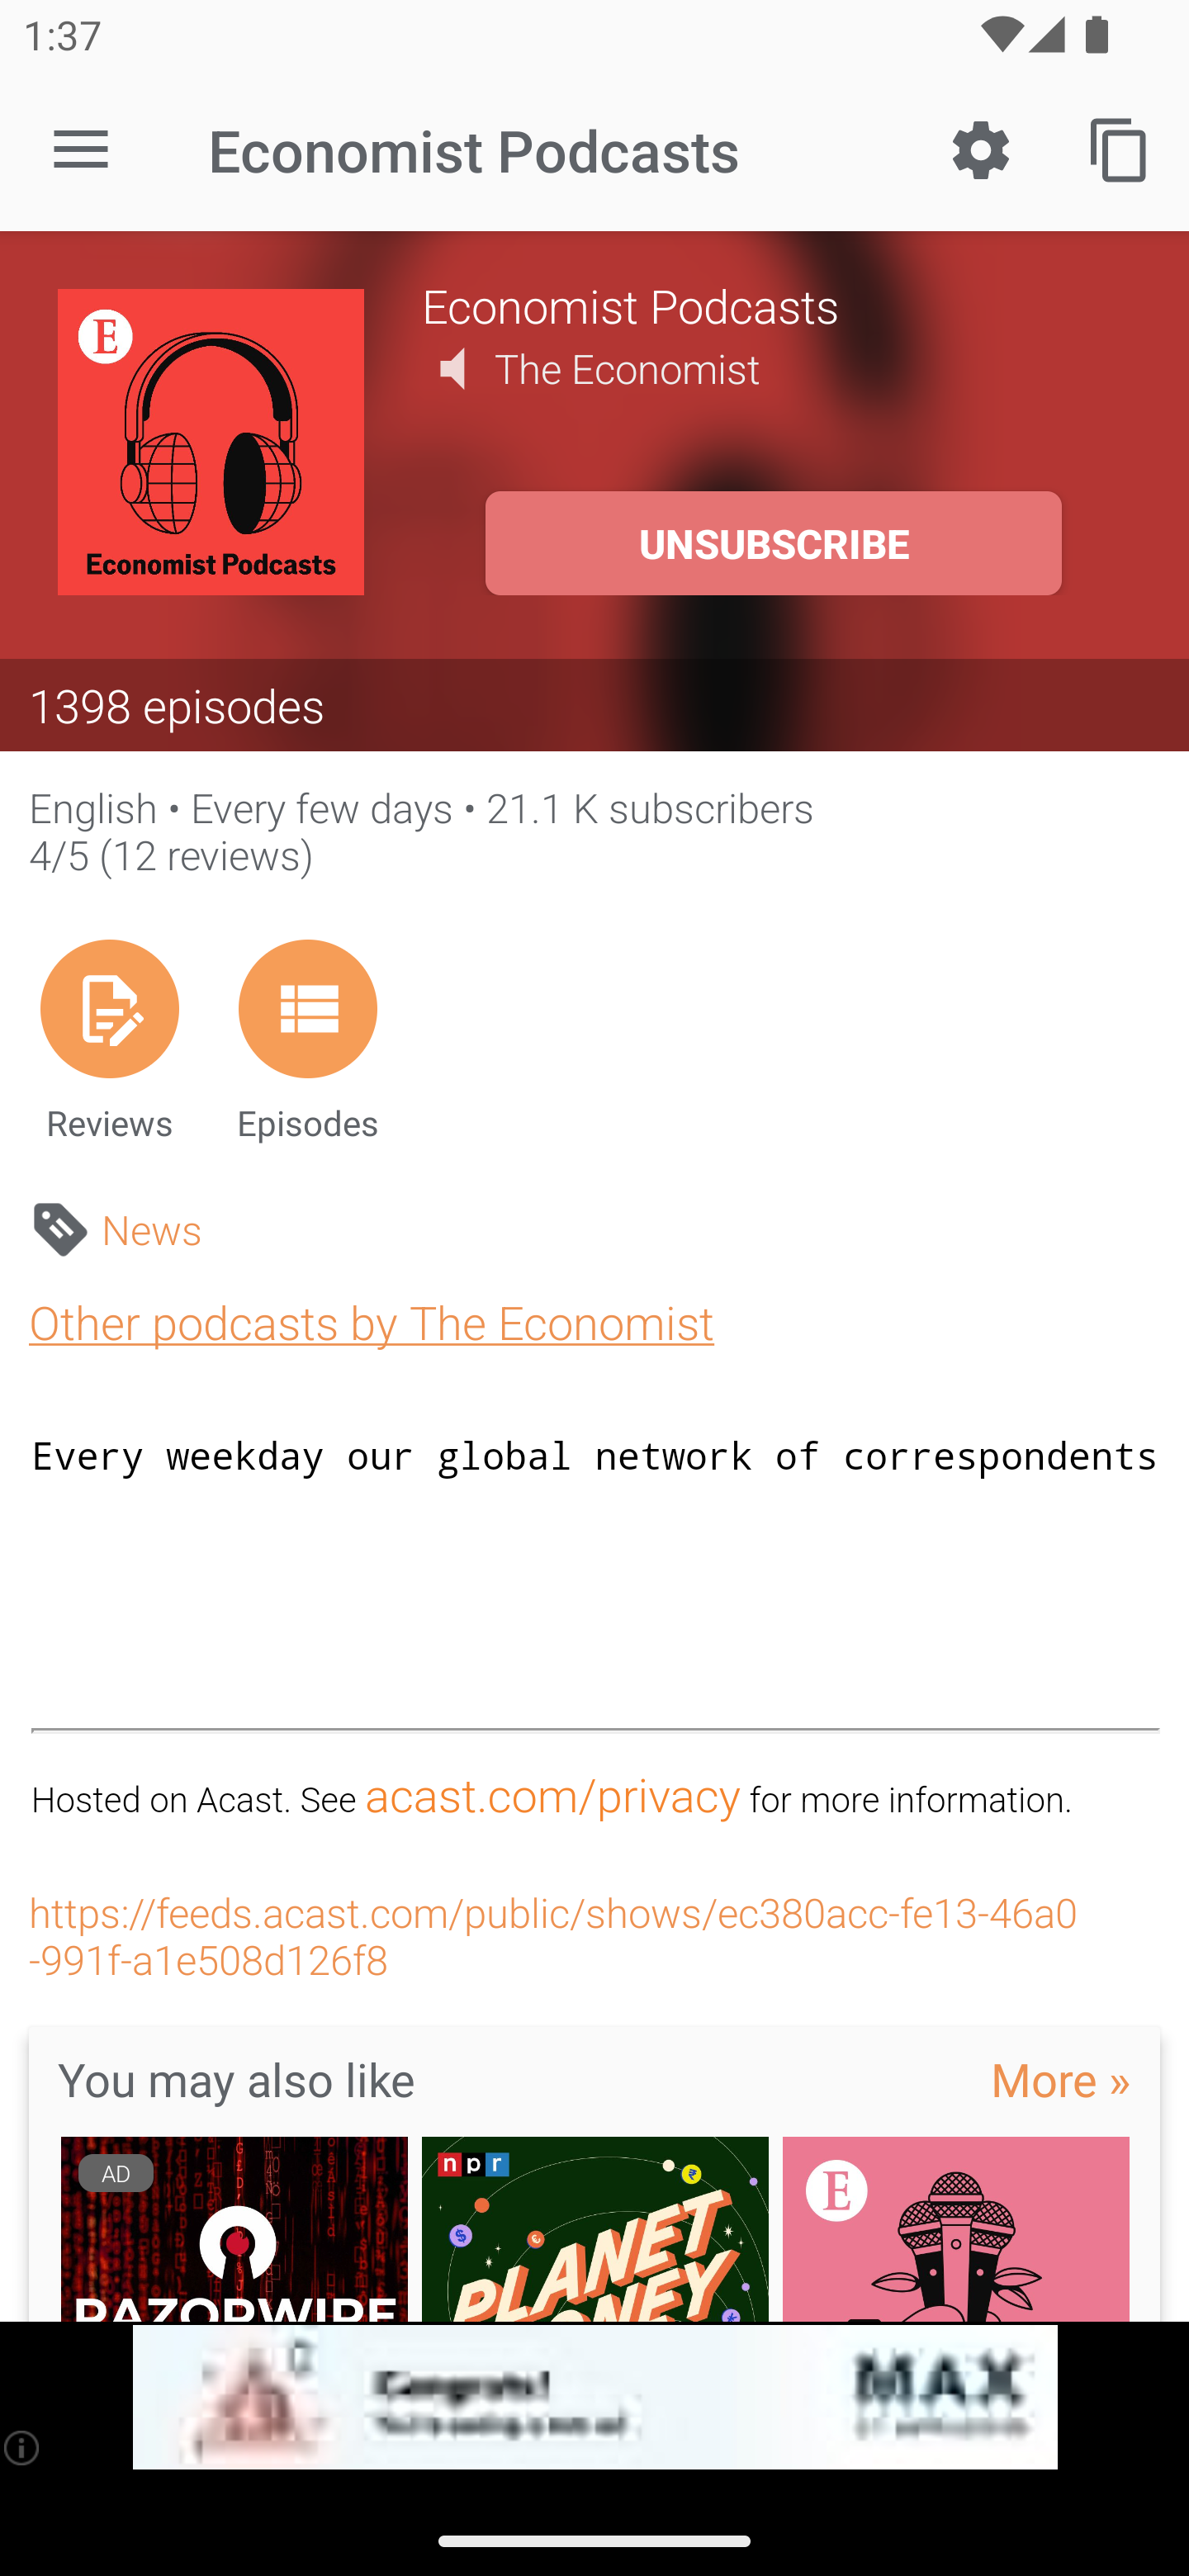 This screenshot has width=1189, height=2576. I want to click on AD, so click(234, 2228).